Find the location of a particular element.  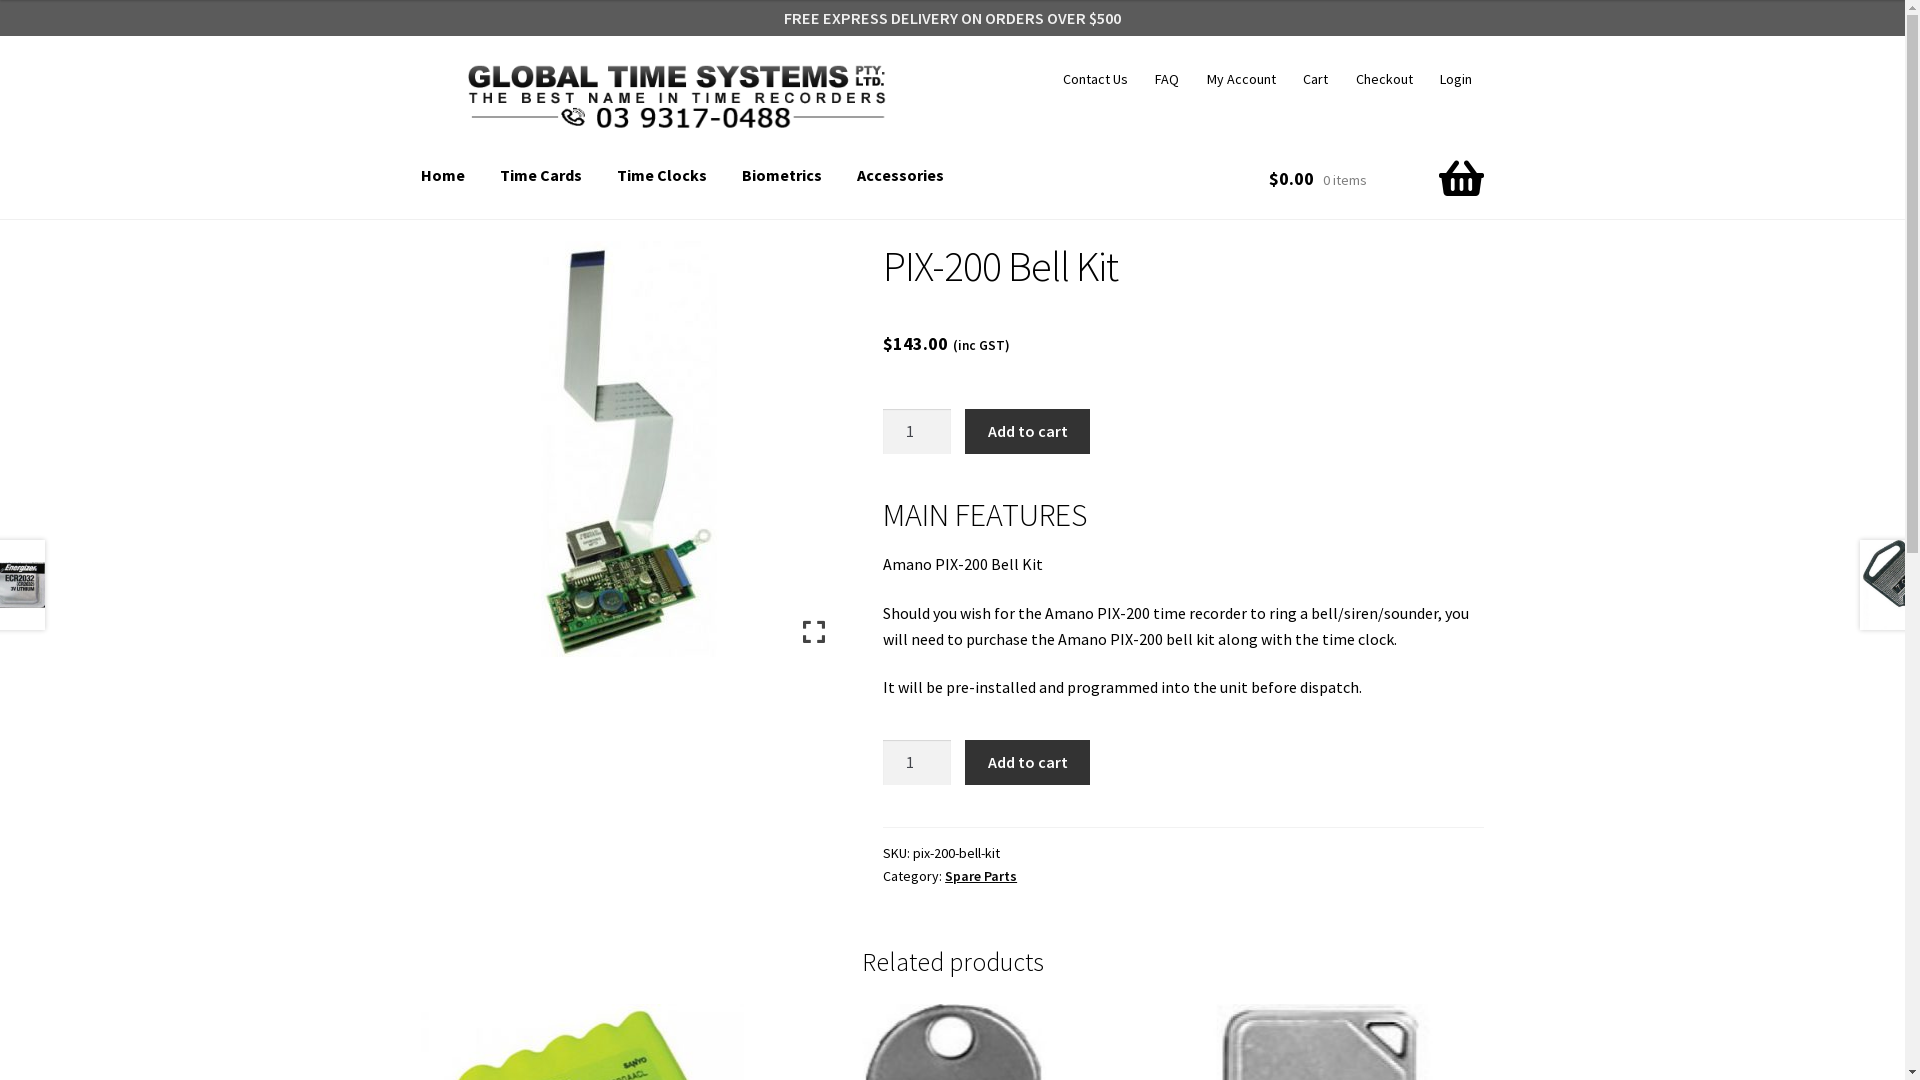

Qty is located at coordinates (917, 763).